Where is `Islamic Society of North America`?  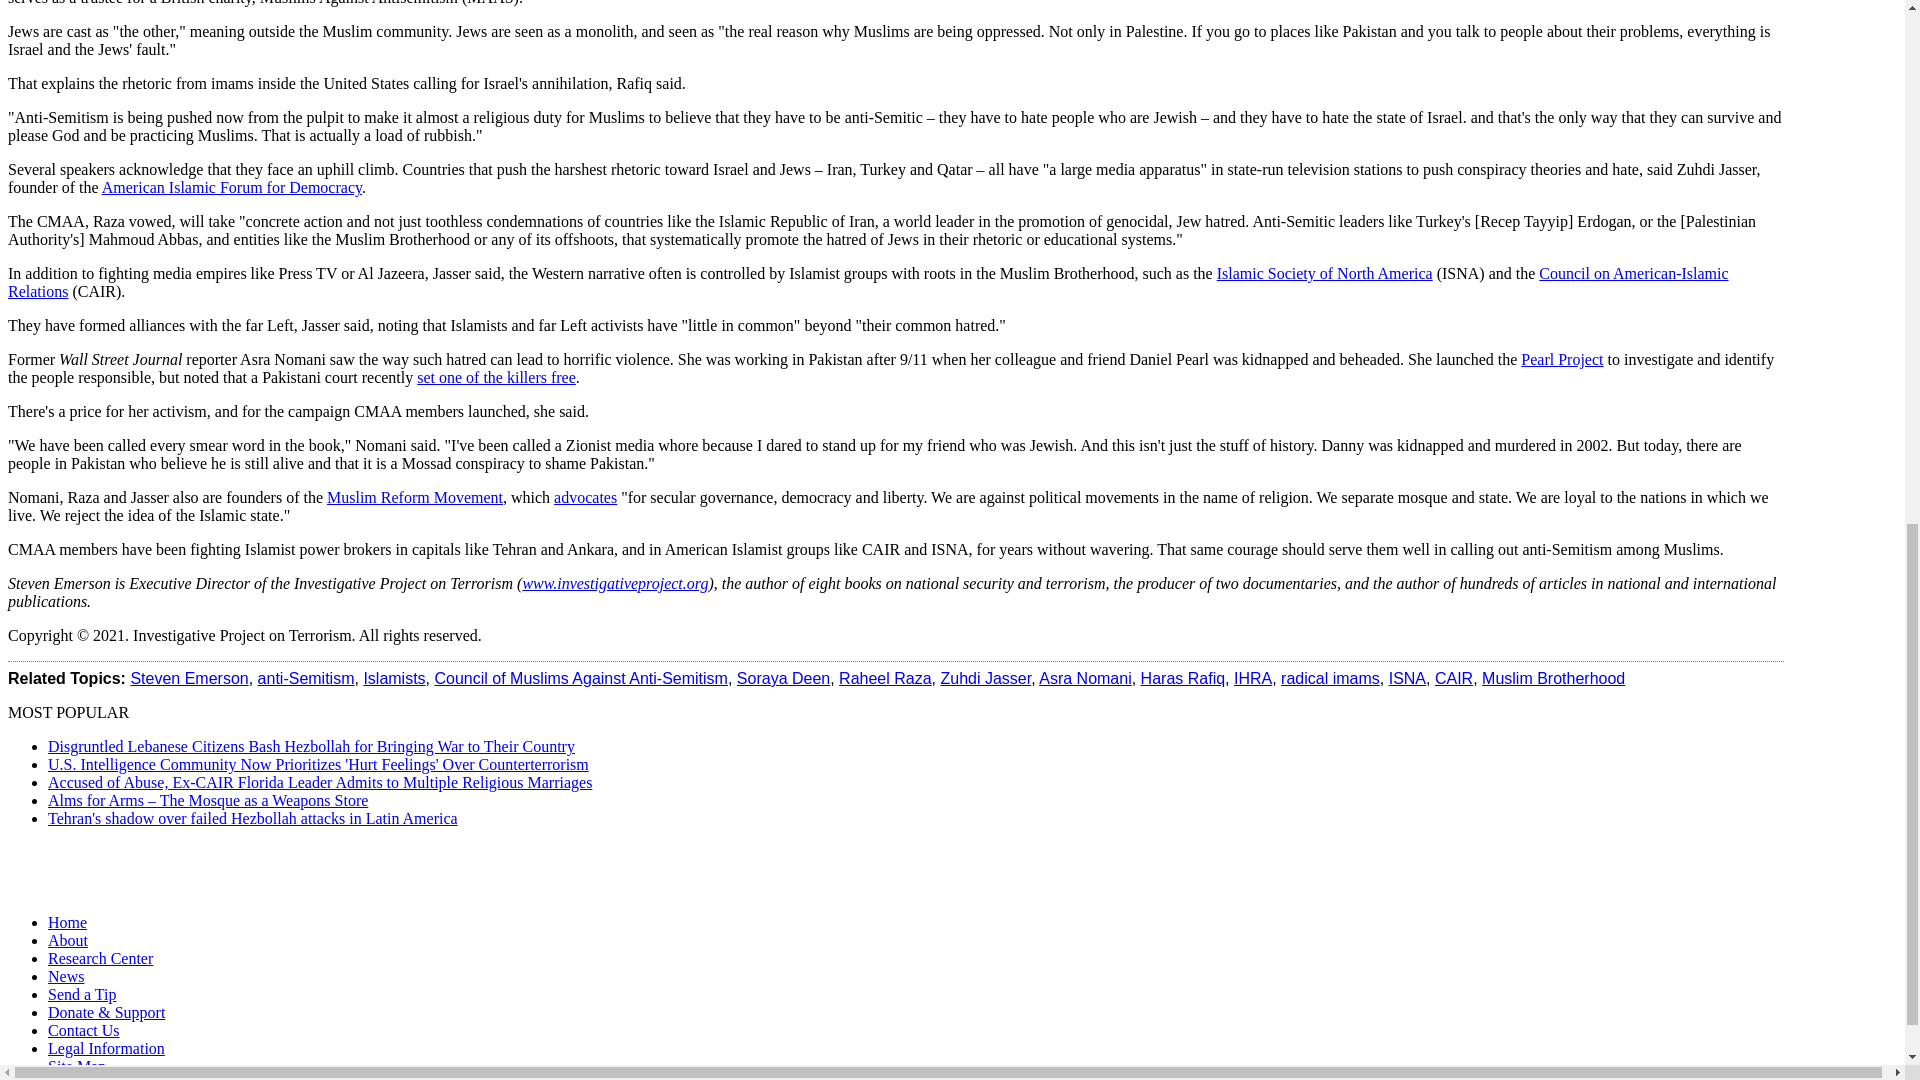
Islamic Society of North America is located at coordinates (1324, 272).